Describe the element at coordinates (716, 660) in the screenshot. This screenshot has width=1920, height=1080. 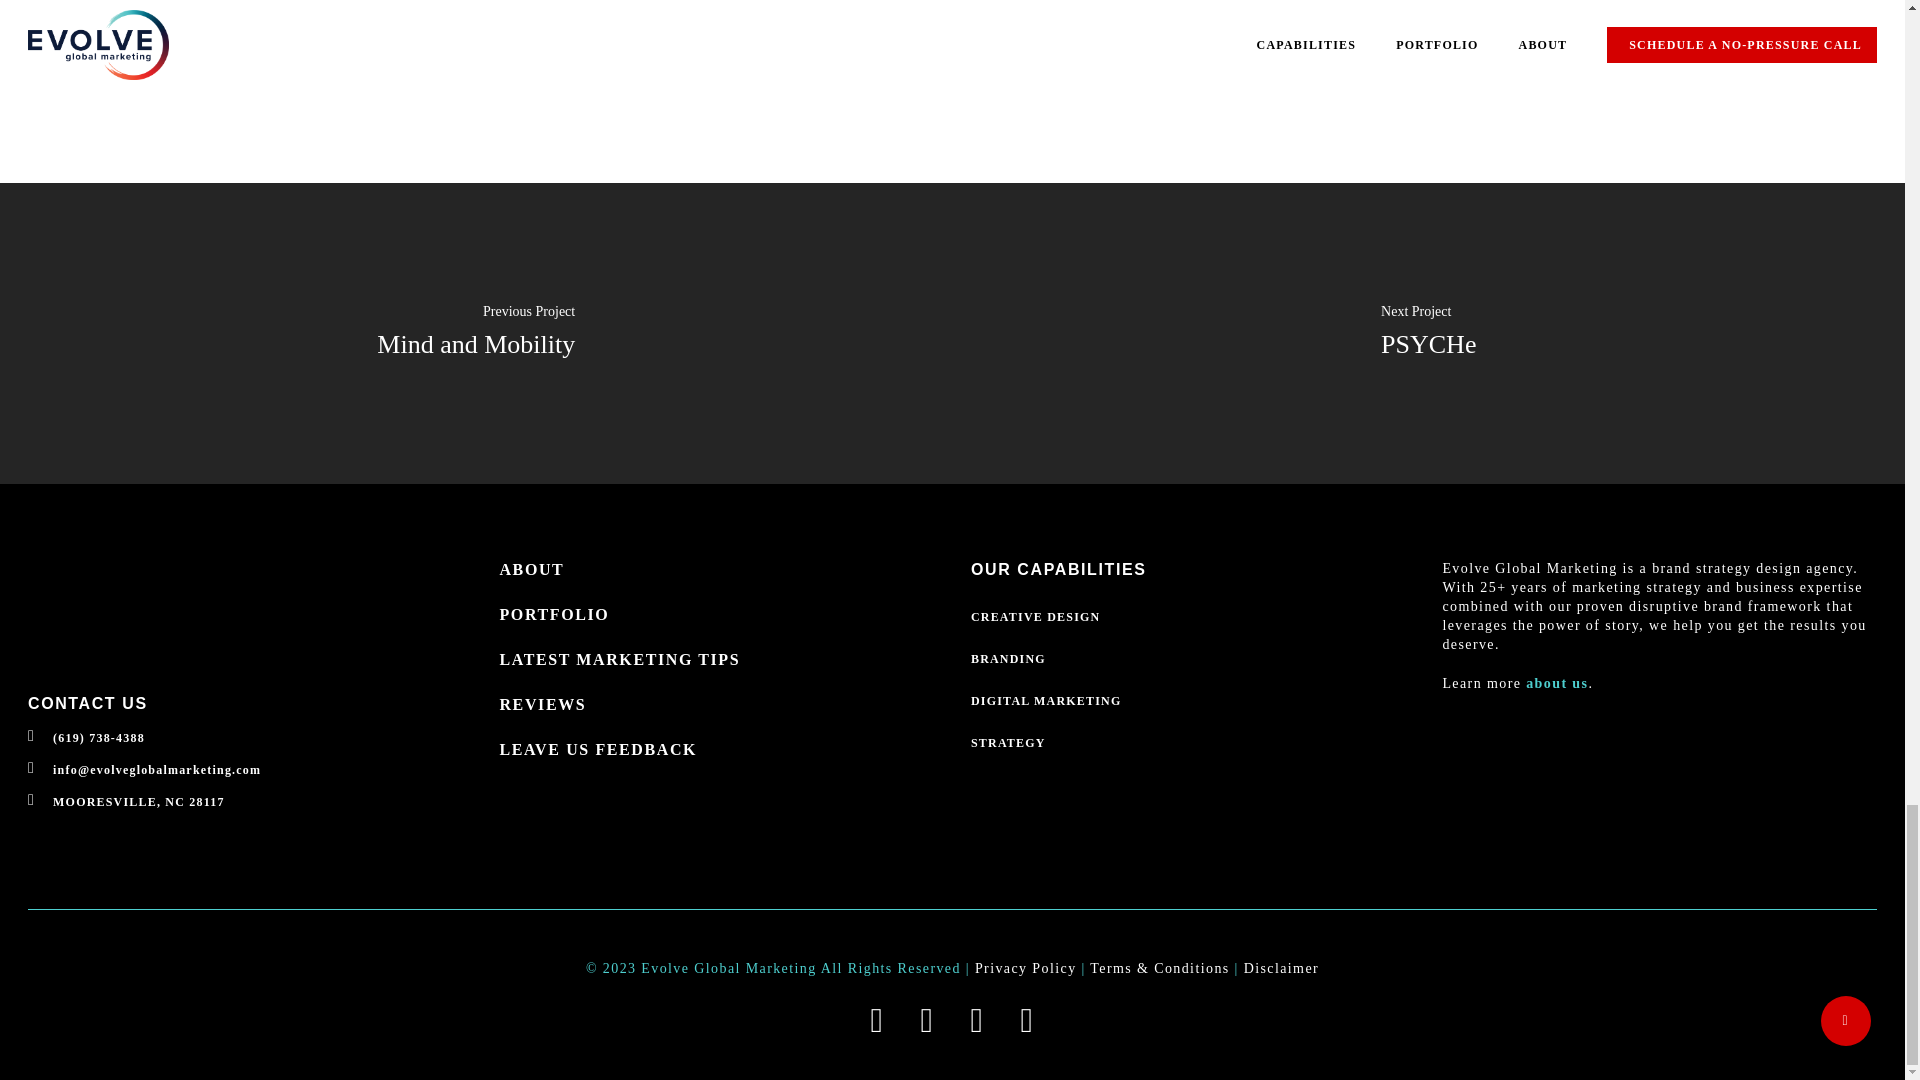
I see `LATEST MARKETING TIPS` at that location.